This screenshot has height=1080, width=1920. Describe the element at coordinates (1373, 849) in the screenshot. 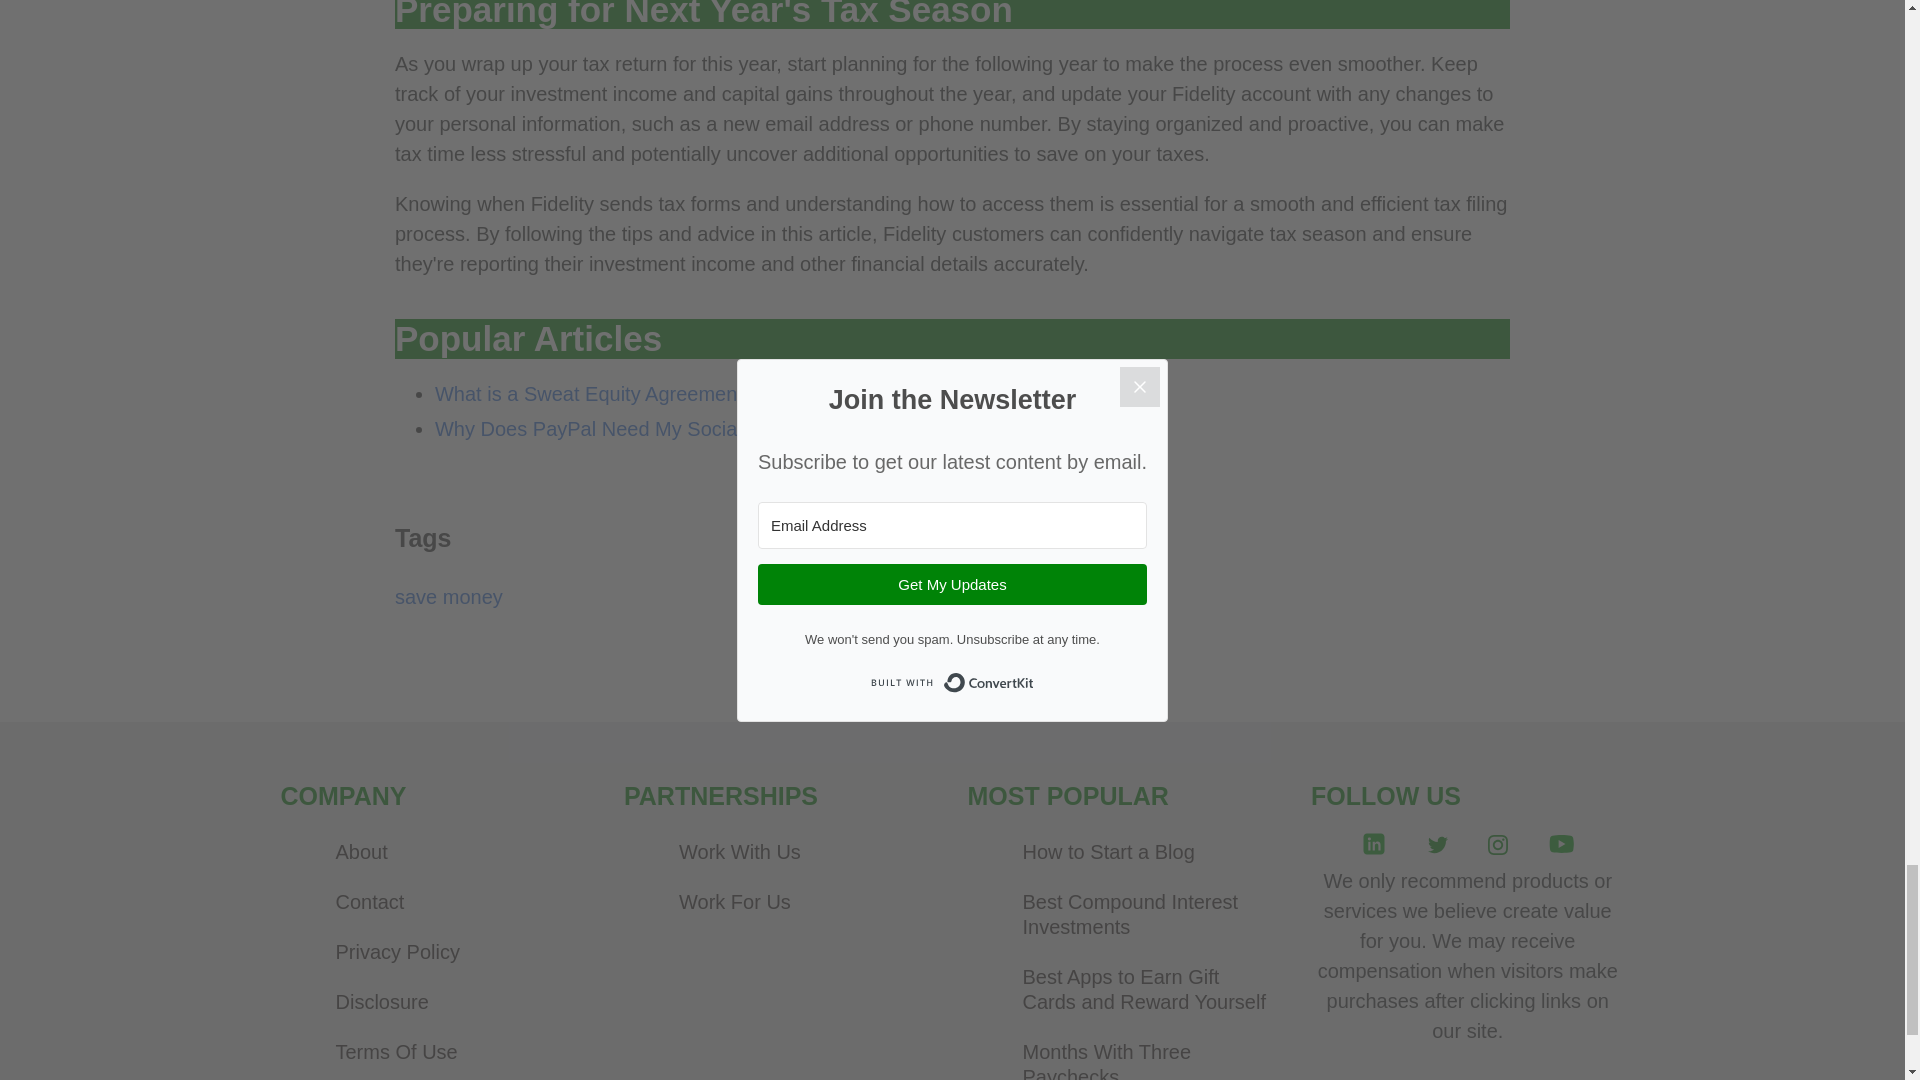

I see `linkedin` at that location.